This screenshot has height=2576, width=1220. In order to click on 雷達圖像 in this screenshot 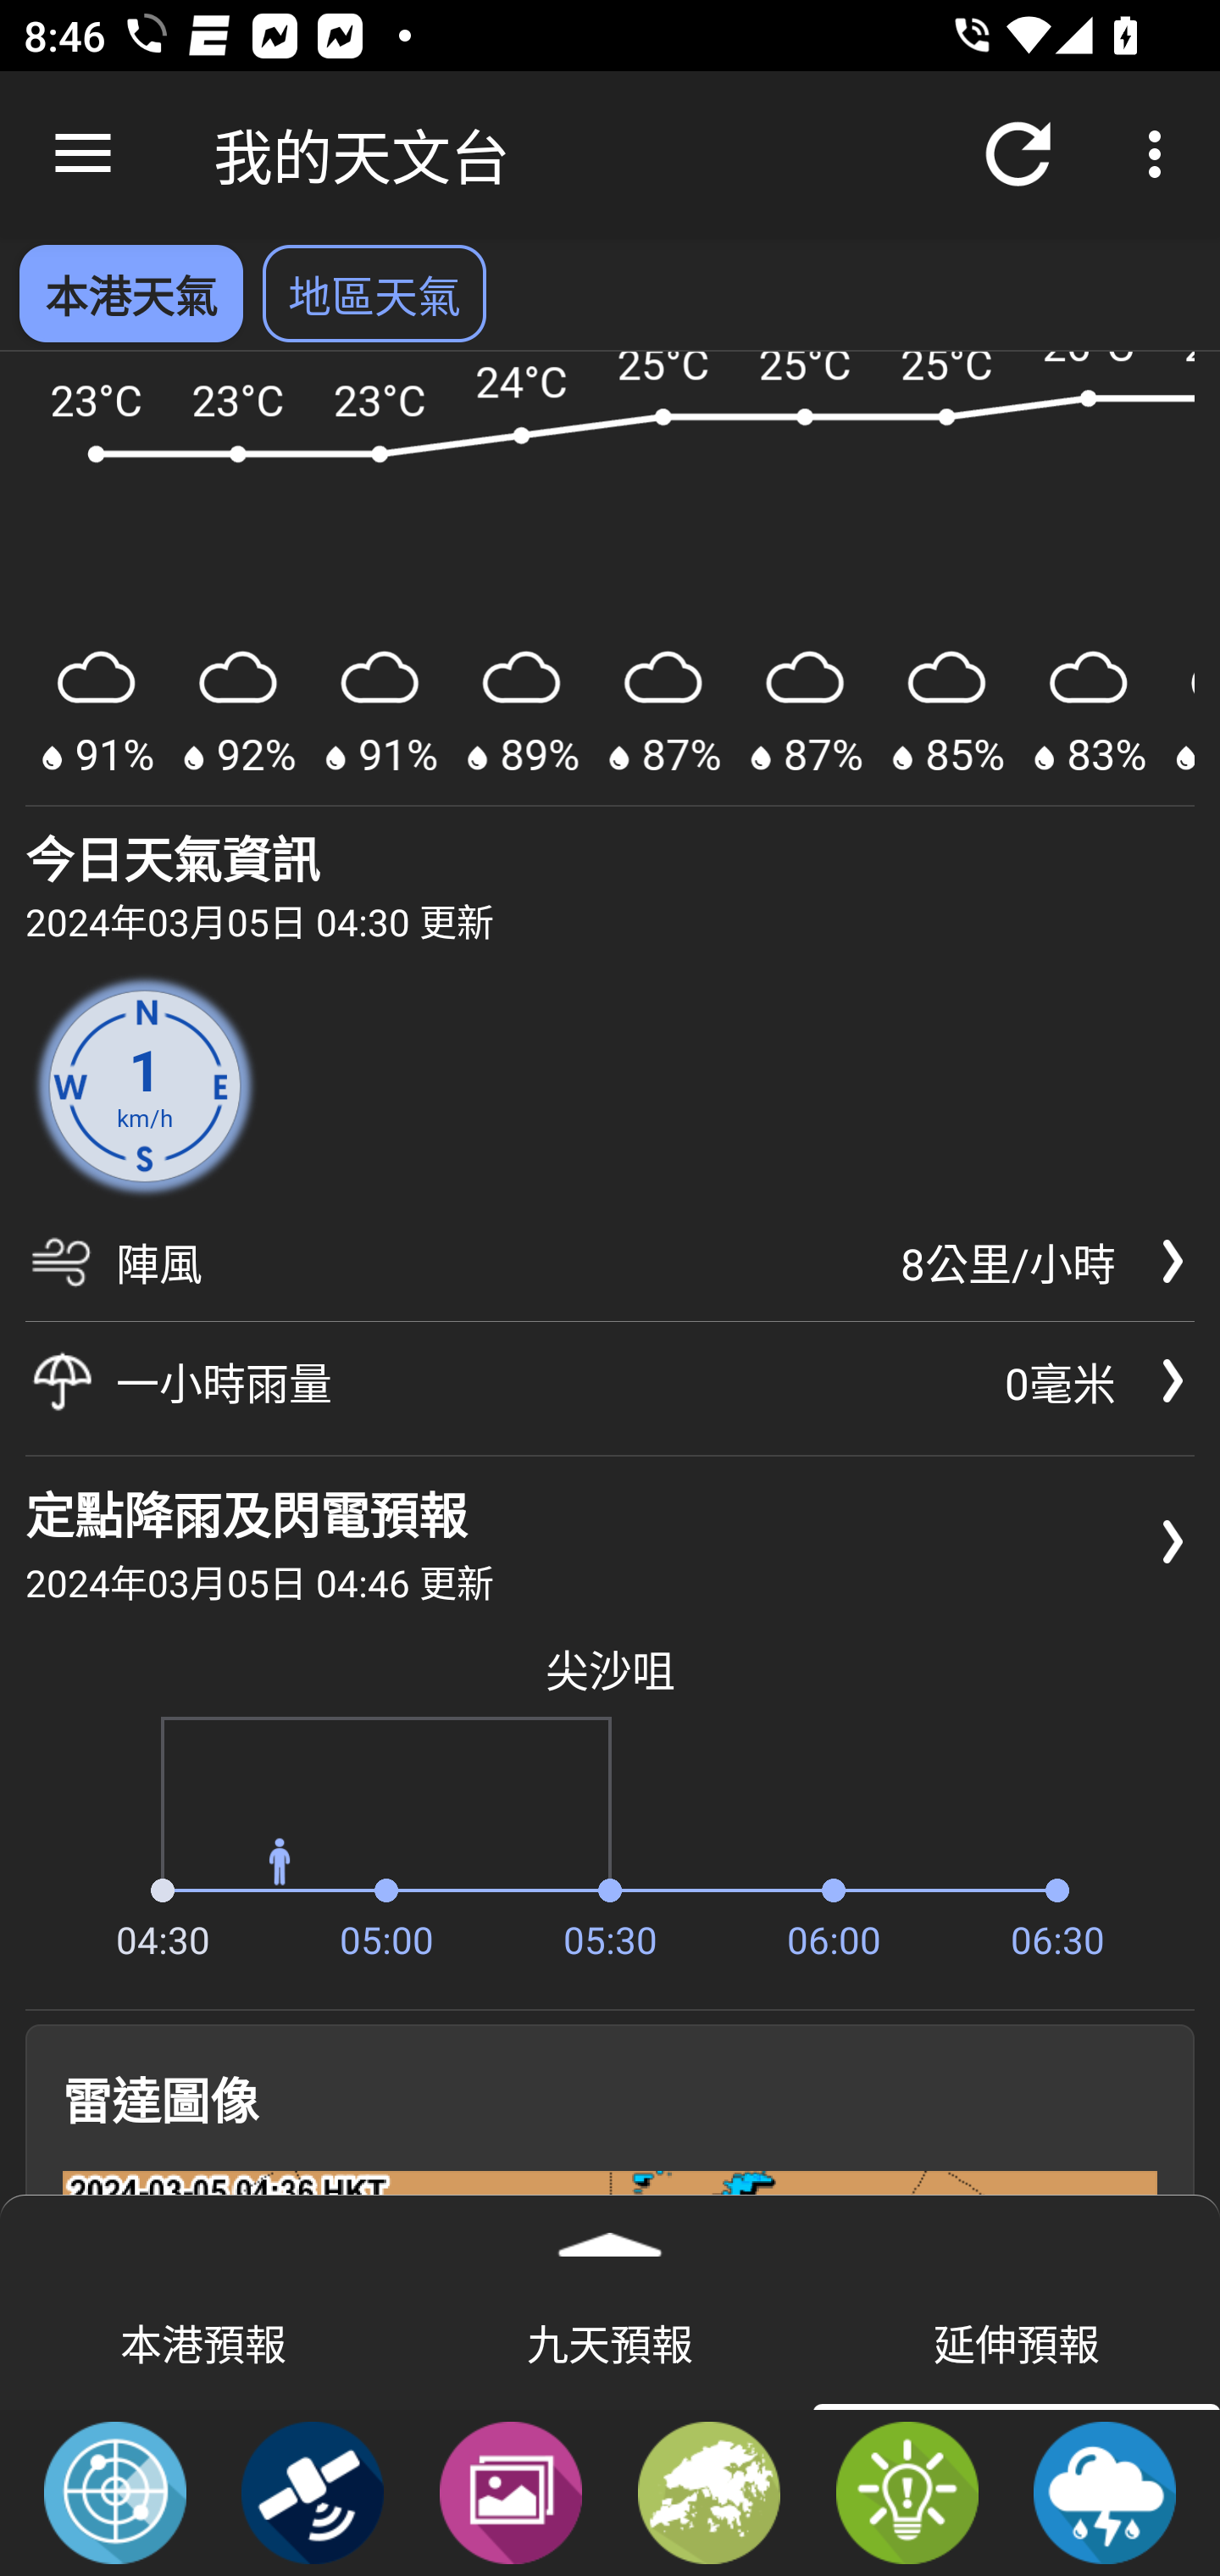, I will do `click(115, 2491)`.